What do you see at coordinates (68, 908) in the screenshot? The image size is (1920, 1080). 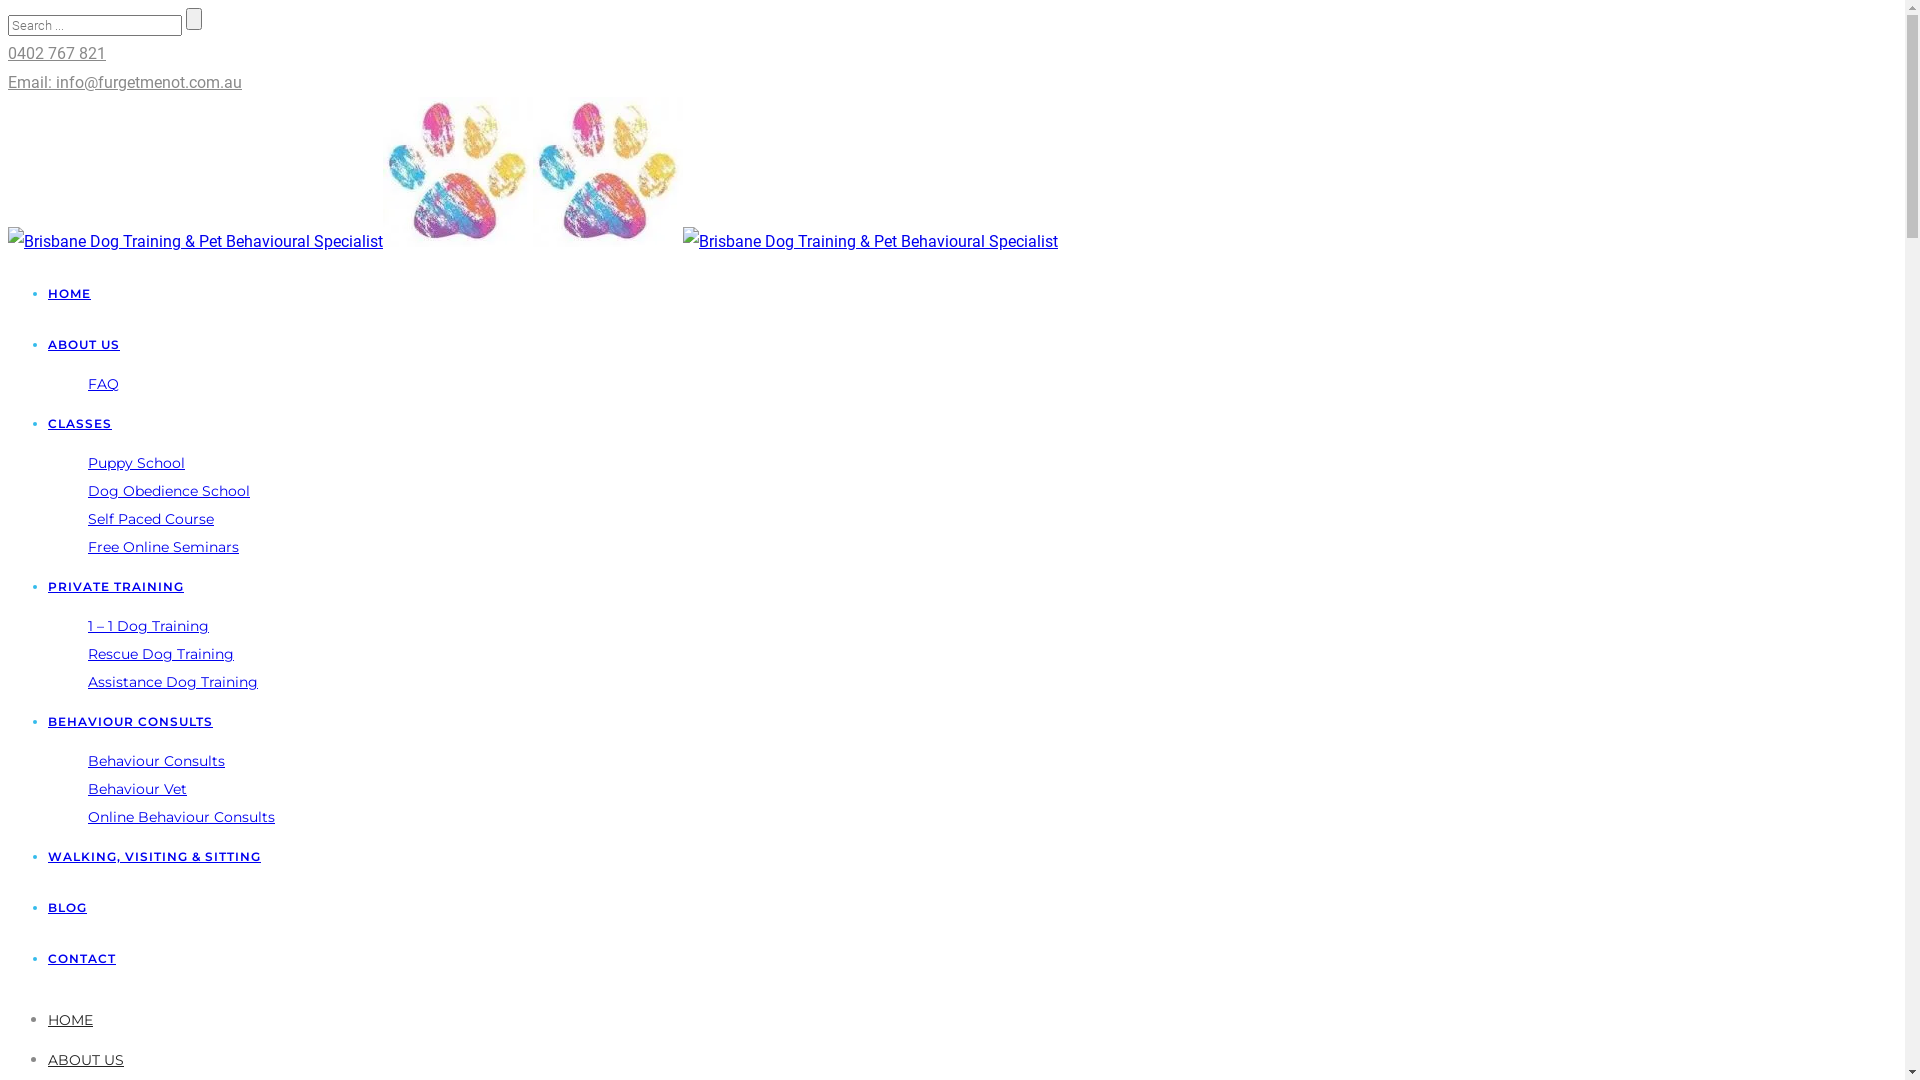 I see `BLOG` at bounding box center [68, 908].